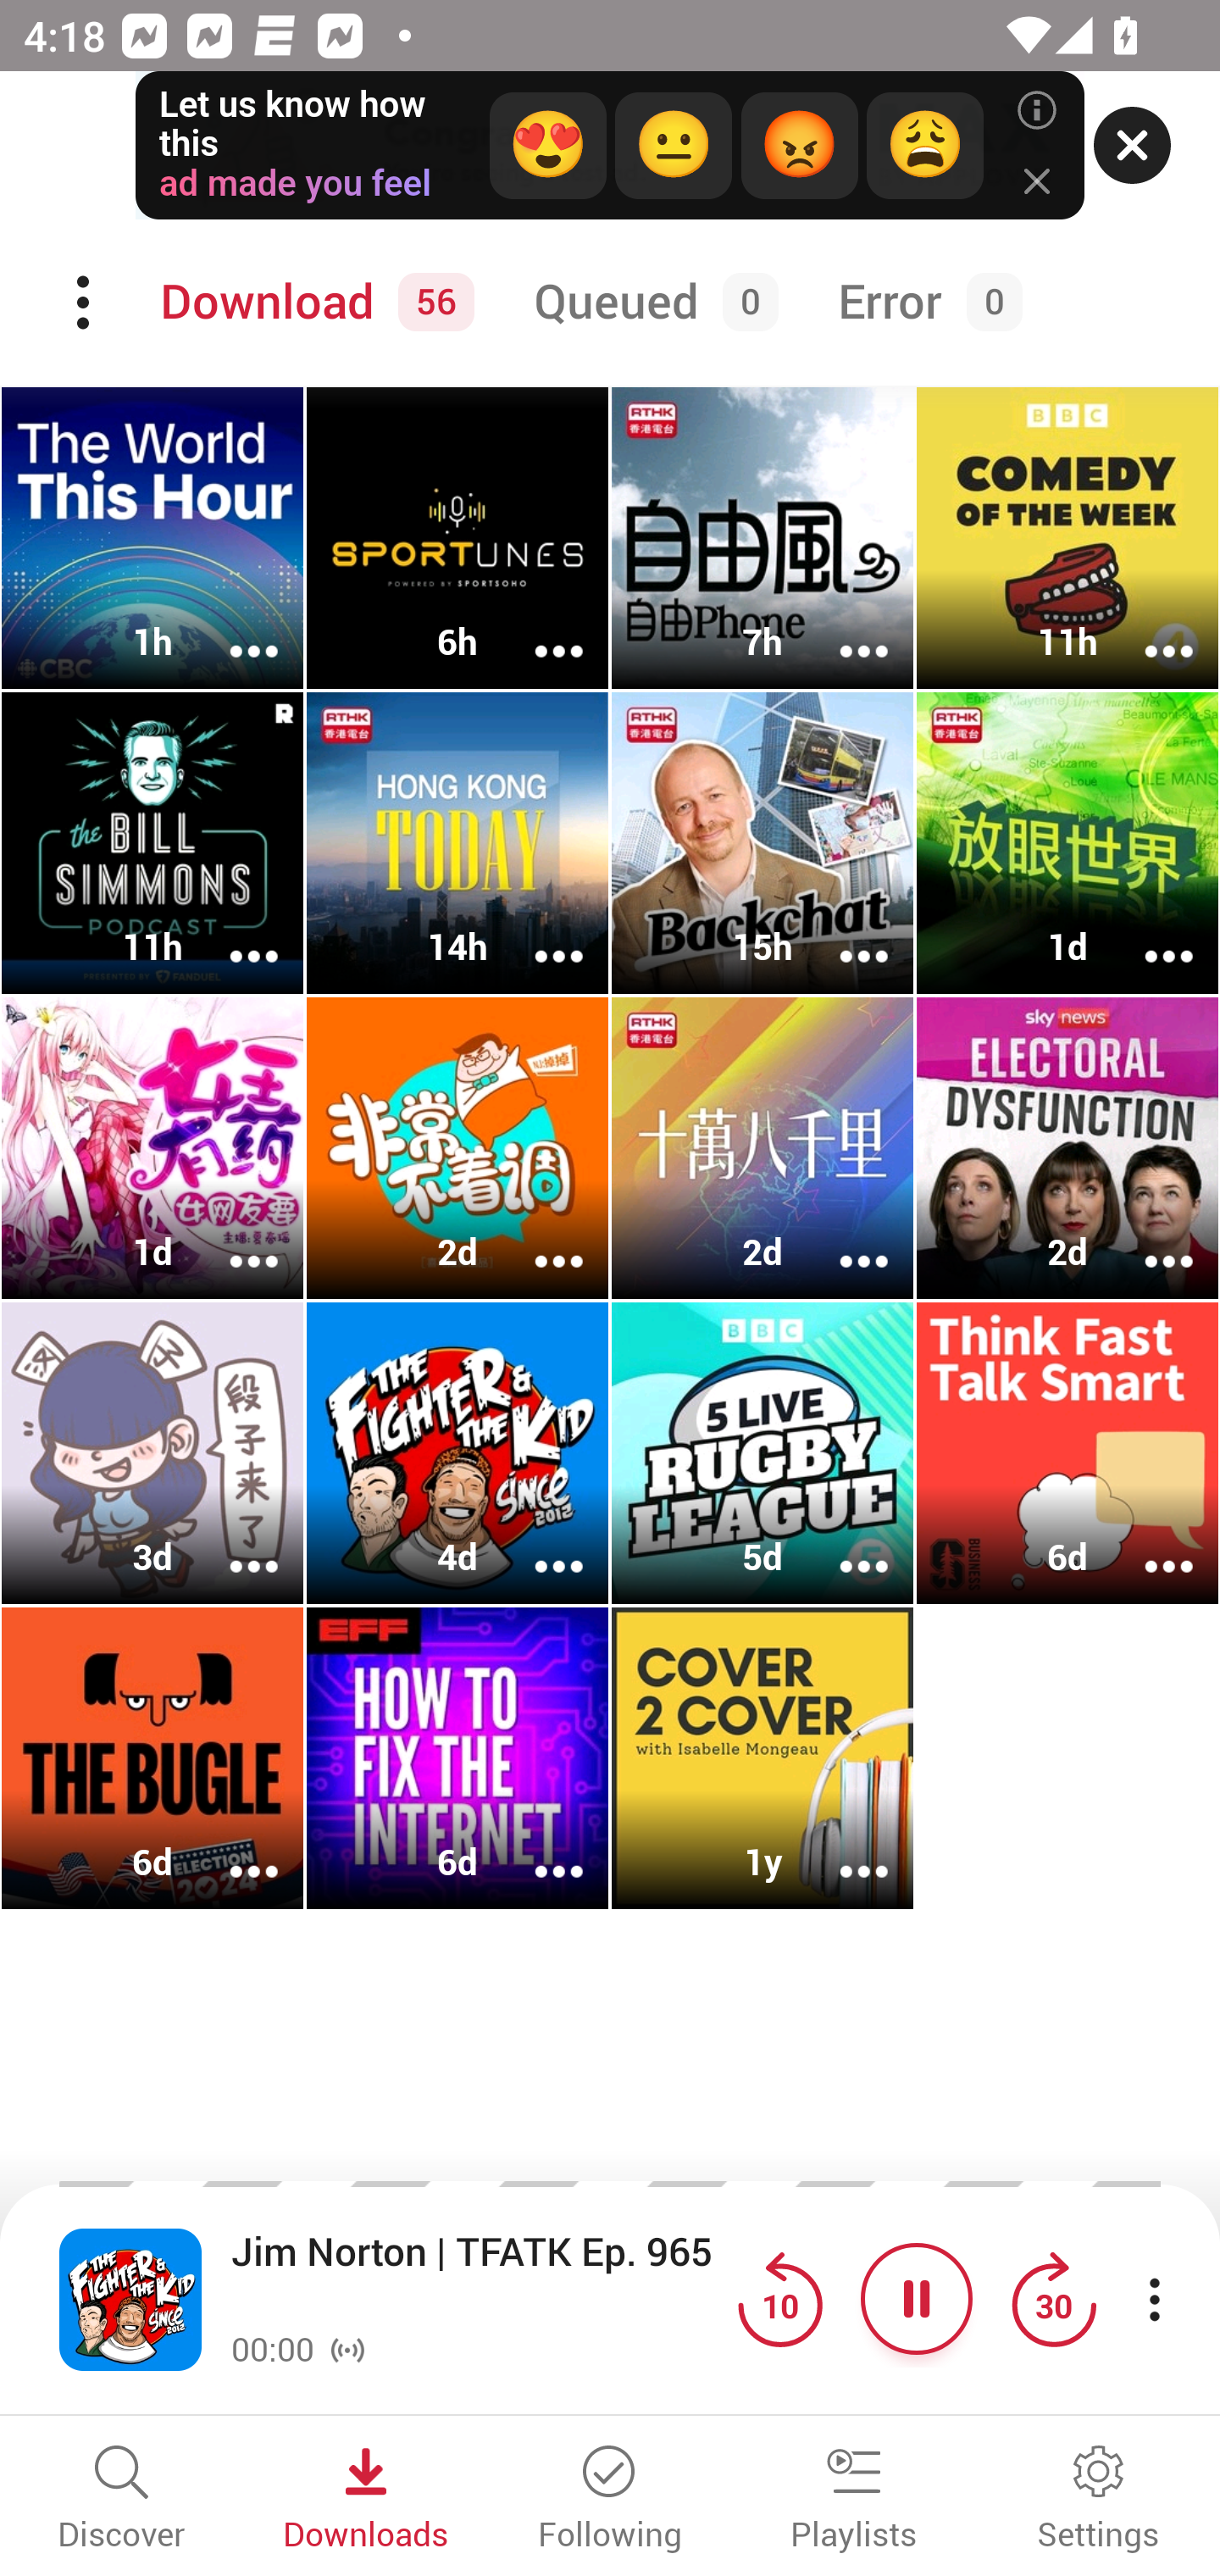 This screenshot has height=2576, width=1220. I want to click on 非常不着调 2d More options More options, so click(457, 1149).